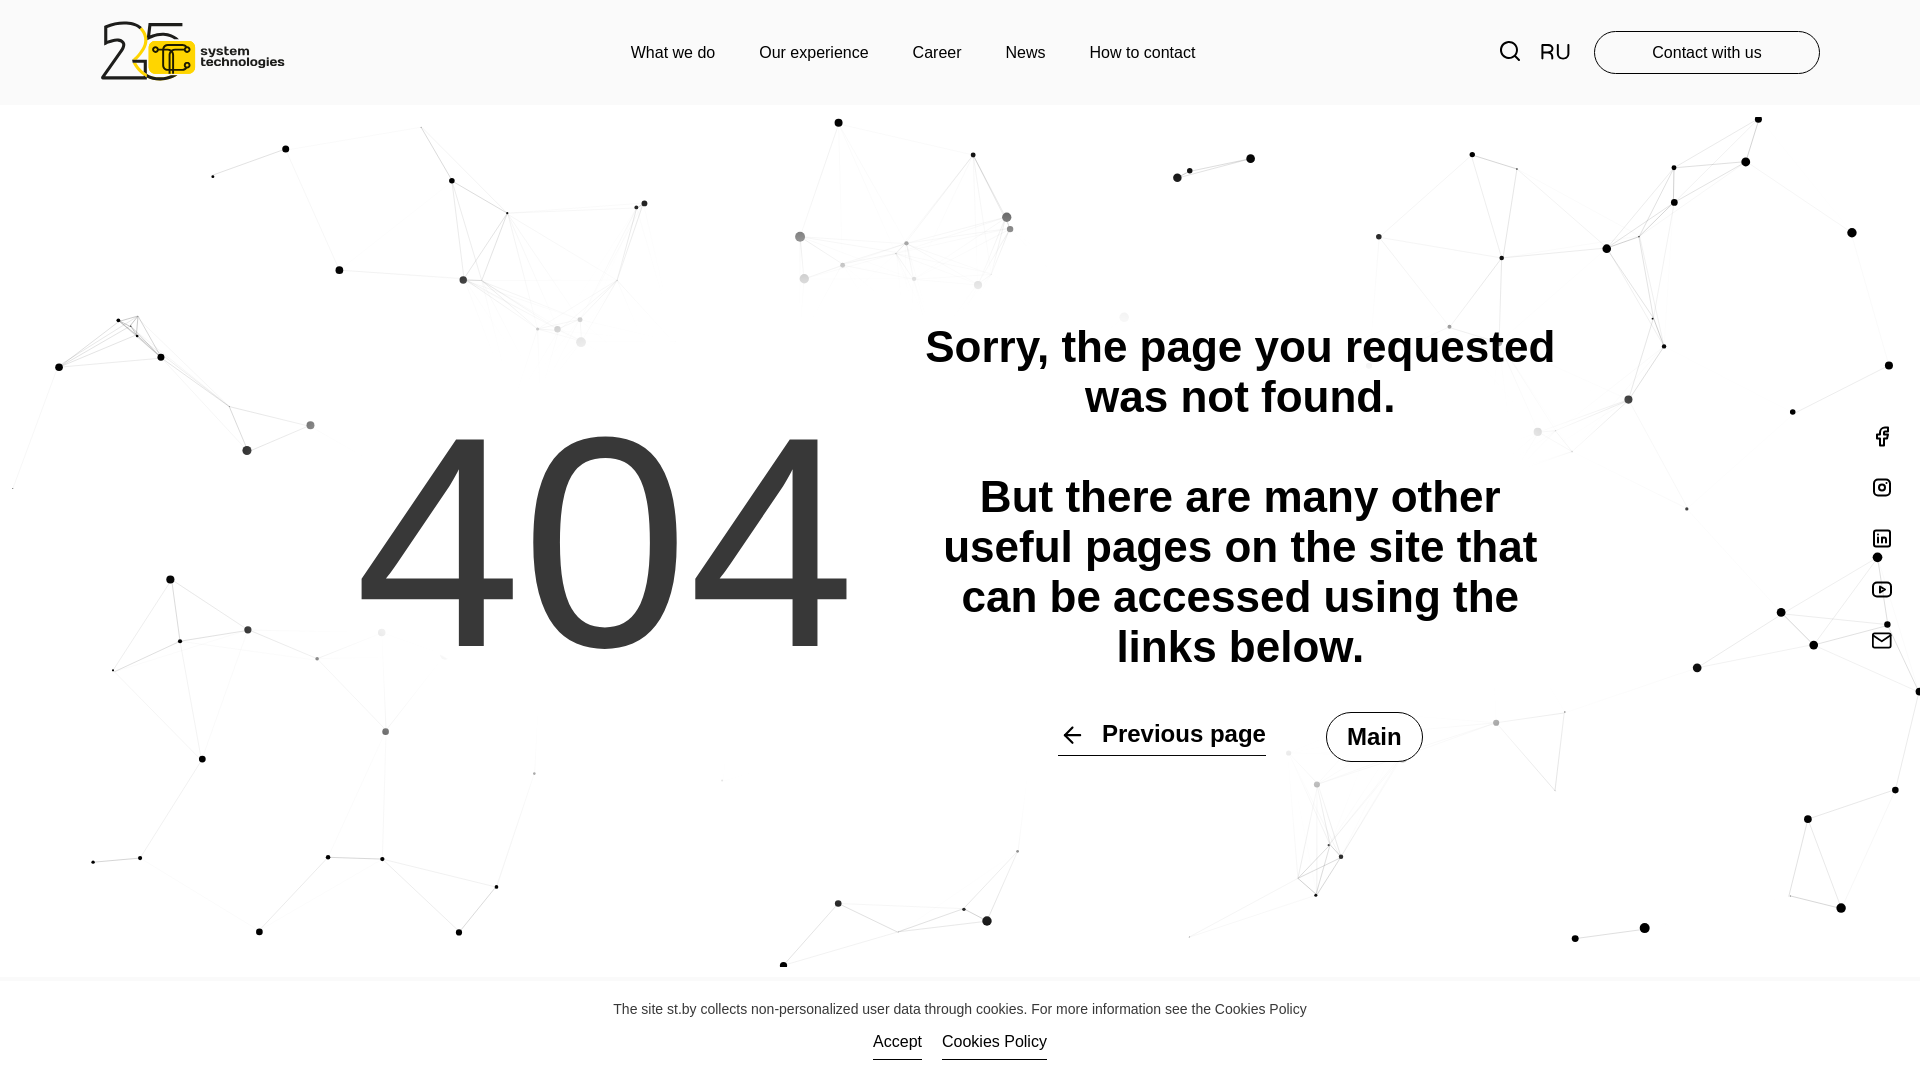  Describe the element at coordinates (1143, 52) in the screenshot. I see `How to contact` at that location.